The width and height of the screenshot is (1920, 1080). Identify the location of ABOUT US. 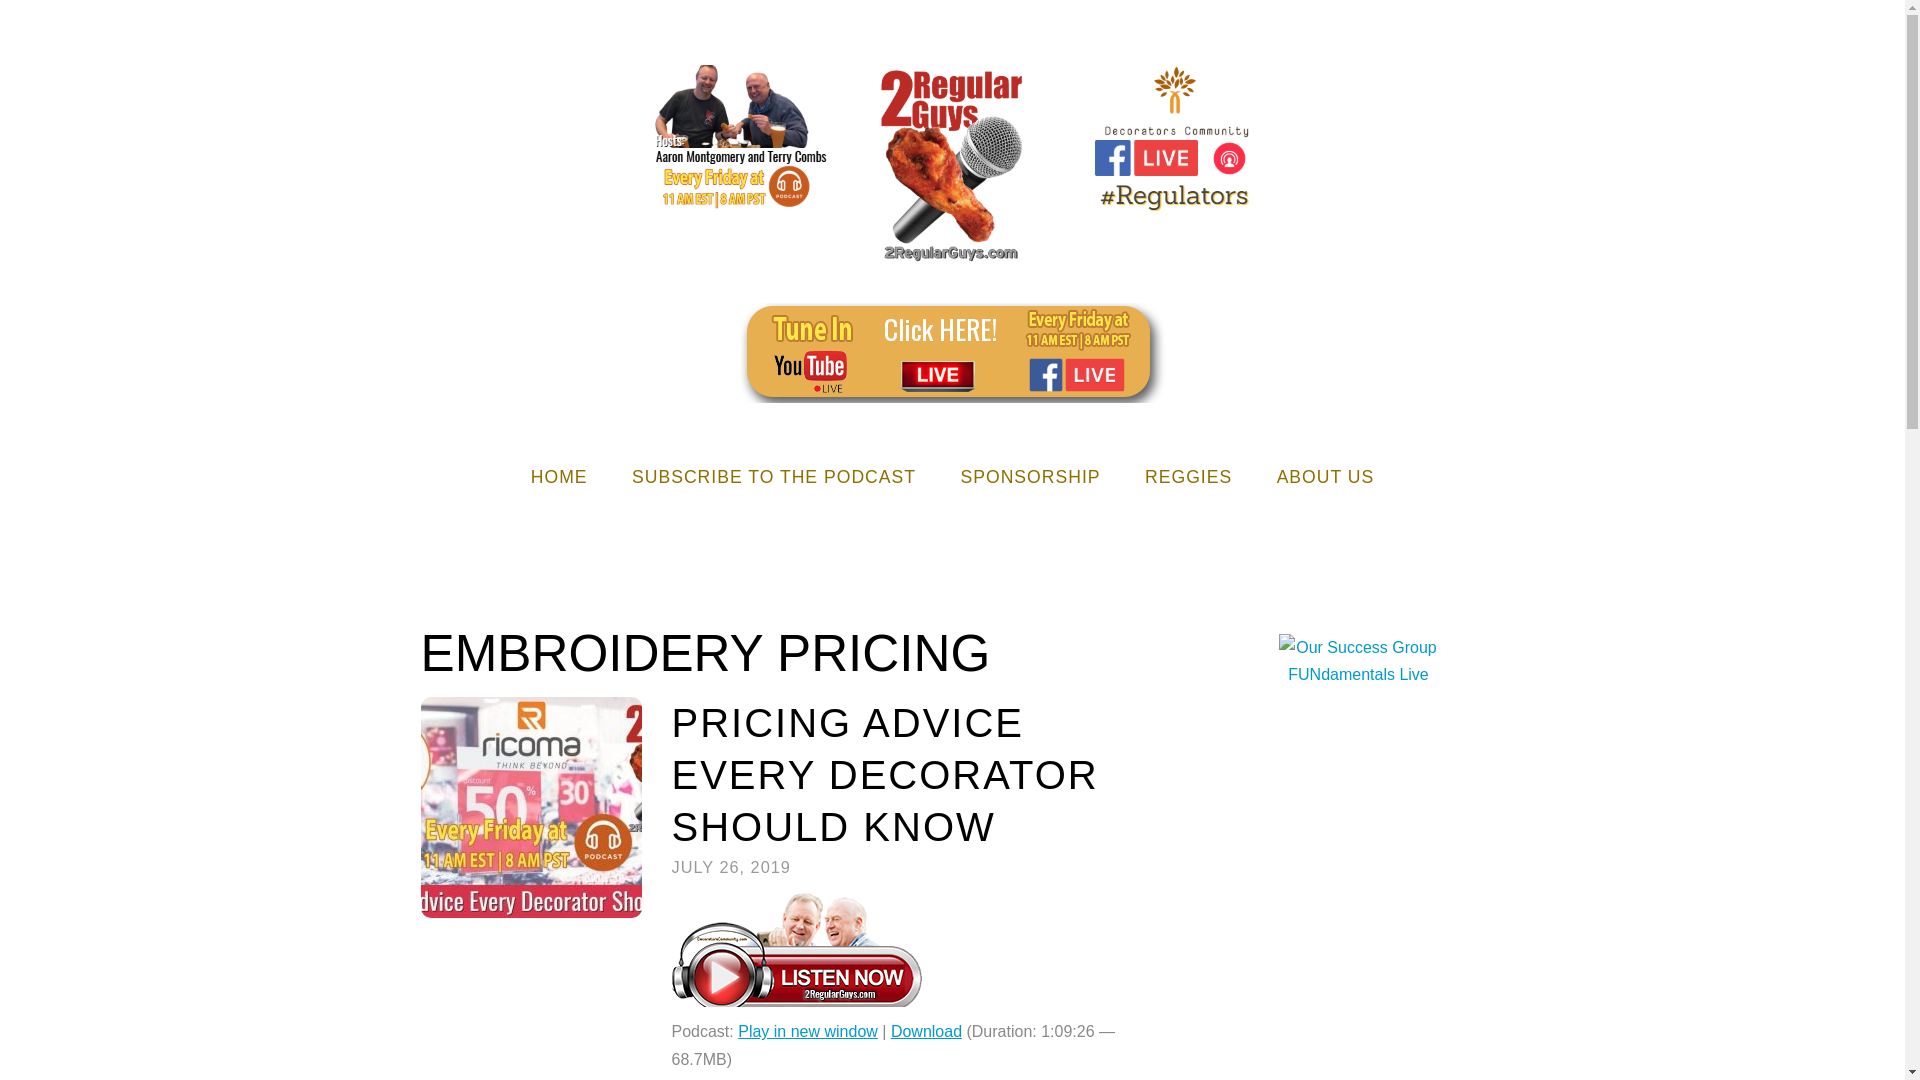
(1326, 474).